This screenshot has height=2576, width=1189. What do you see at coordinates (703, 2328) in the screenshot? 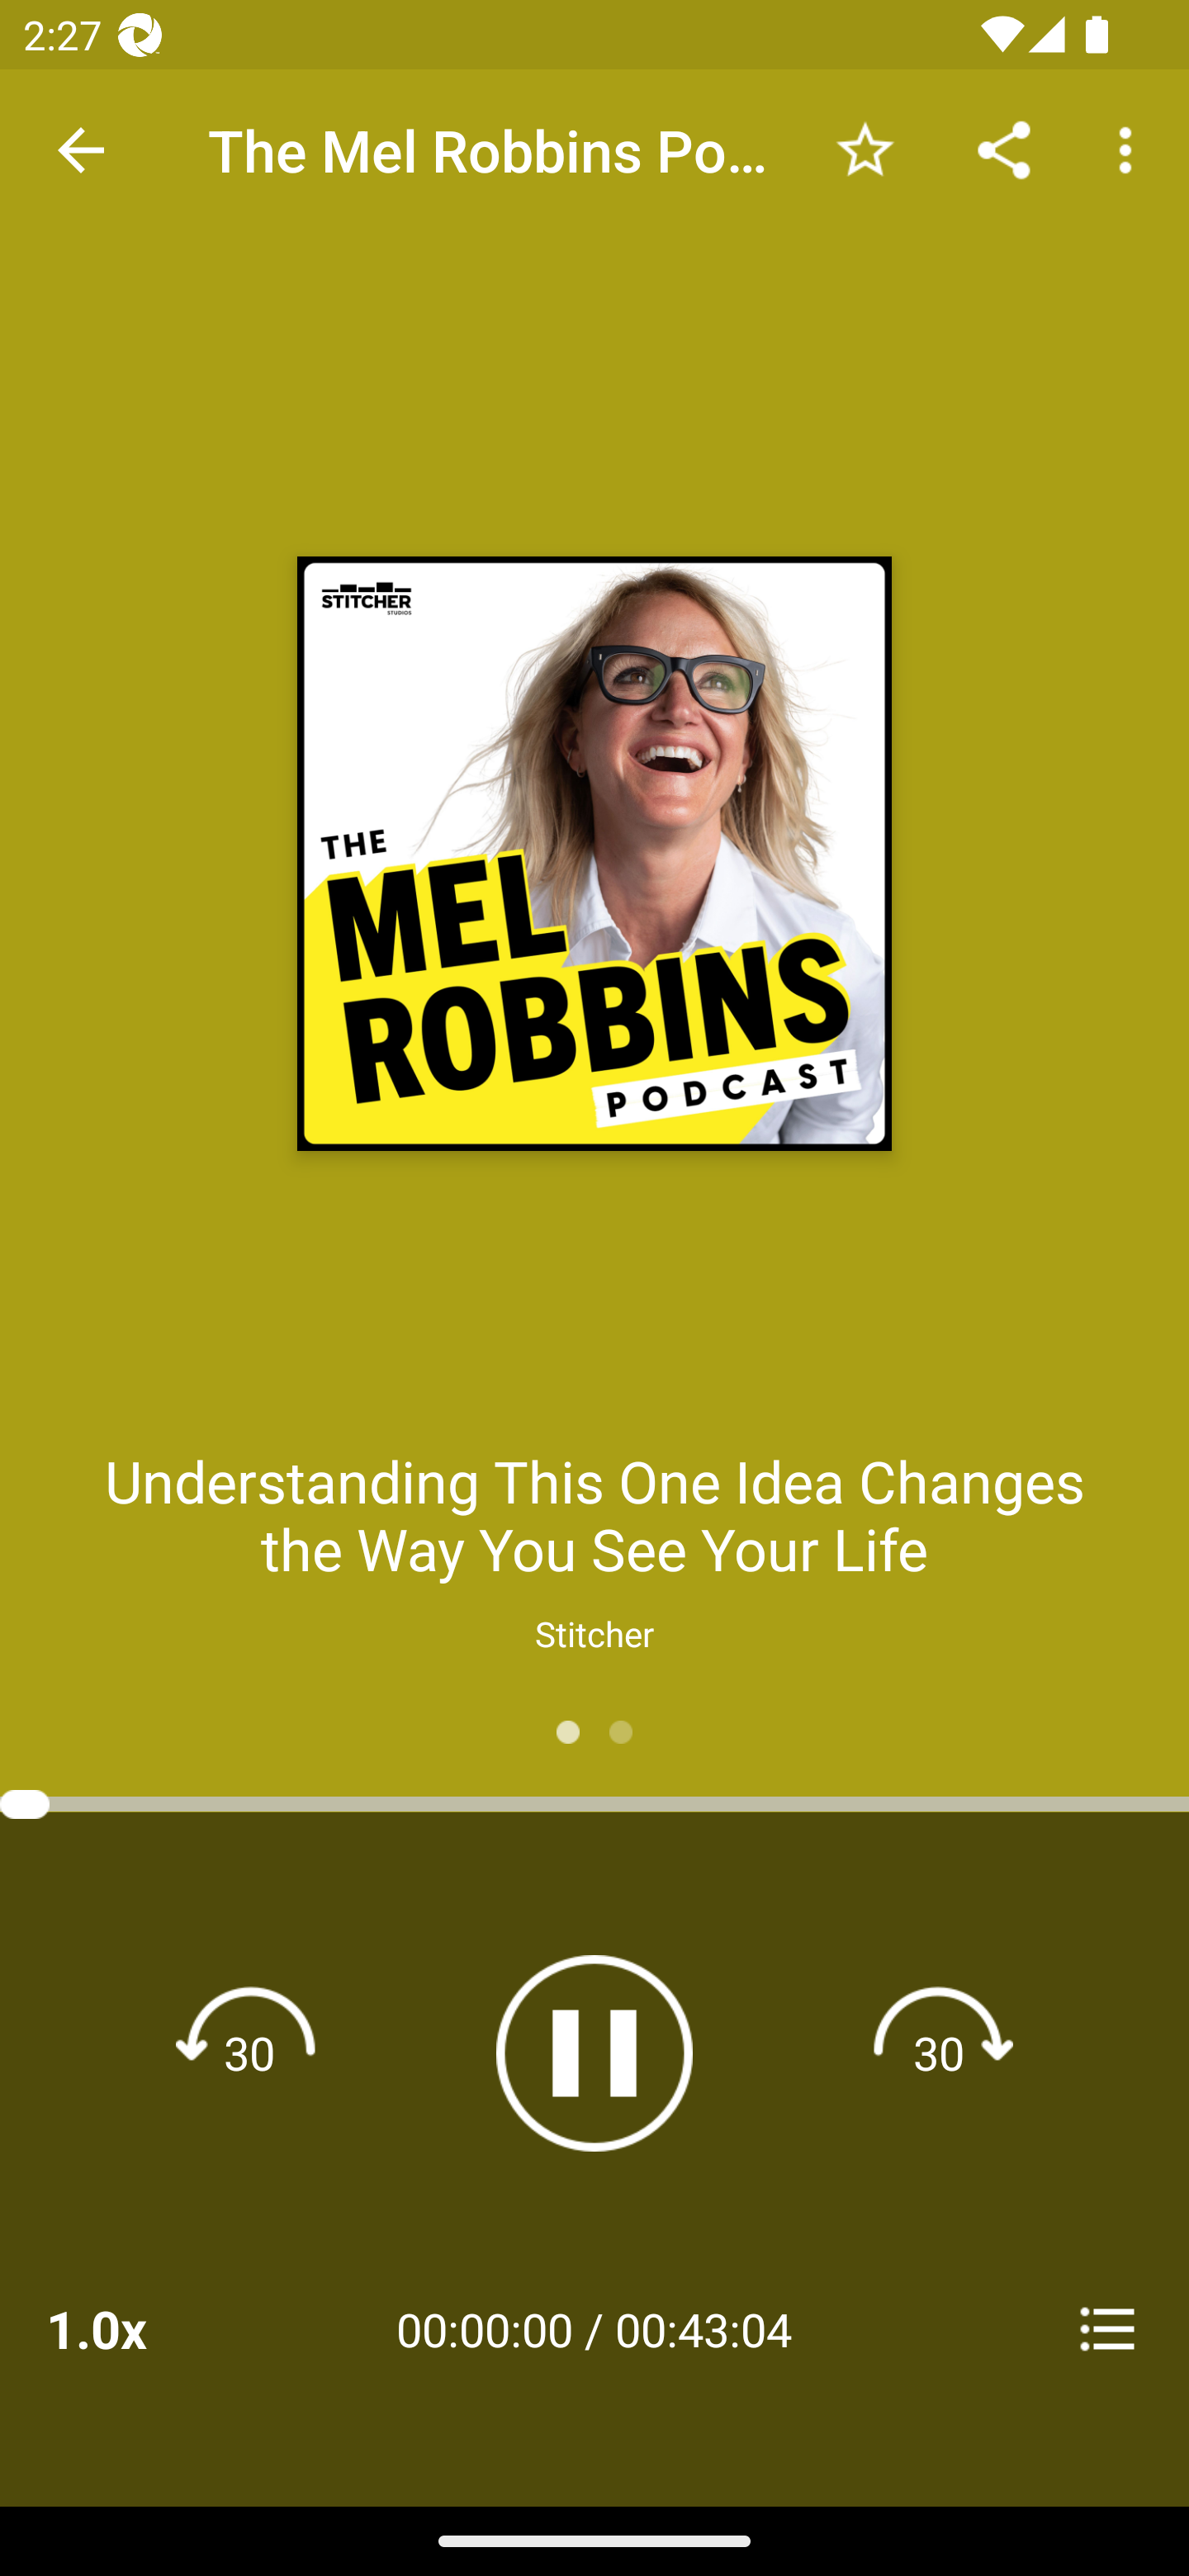
I see `00:43:04` at bounding box center [703, 2328].